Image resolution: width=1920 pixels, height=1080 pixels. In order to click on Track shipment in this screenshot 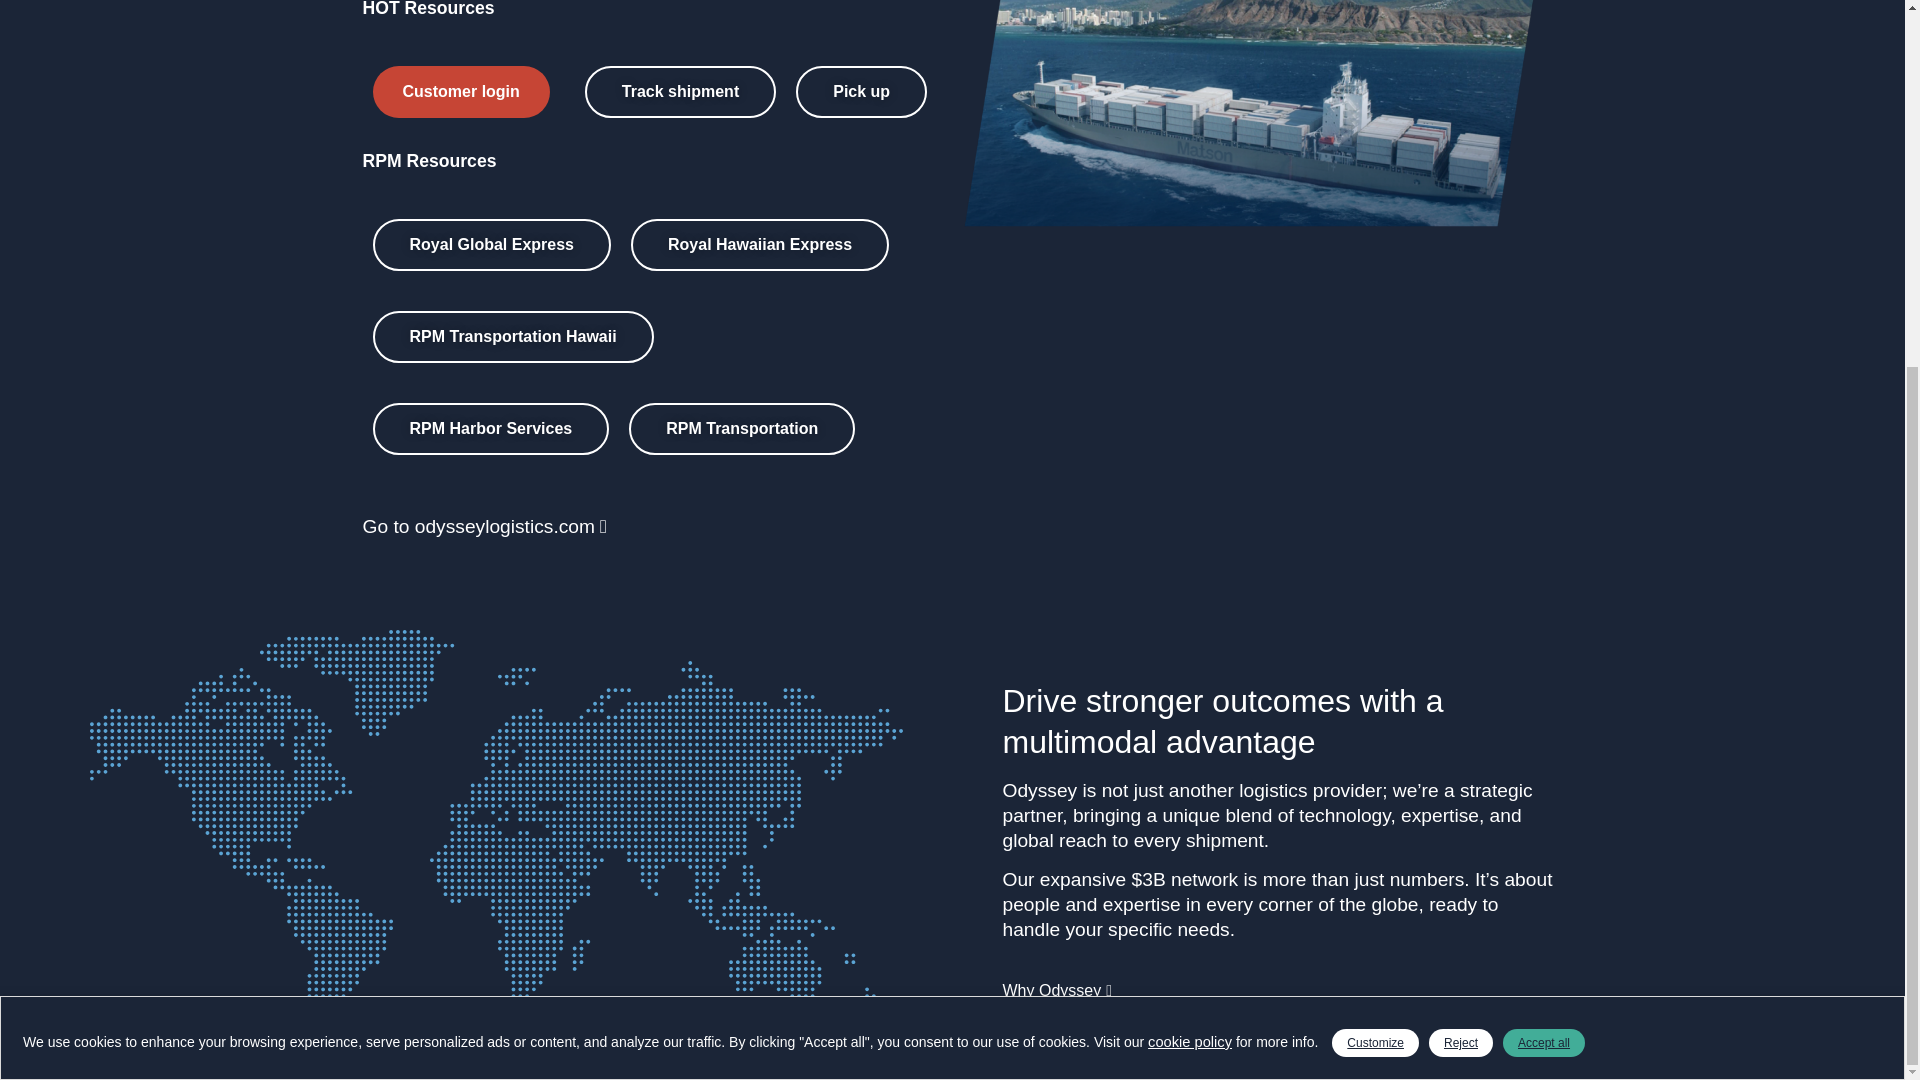, I will do `click(680, 91)`.